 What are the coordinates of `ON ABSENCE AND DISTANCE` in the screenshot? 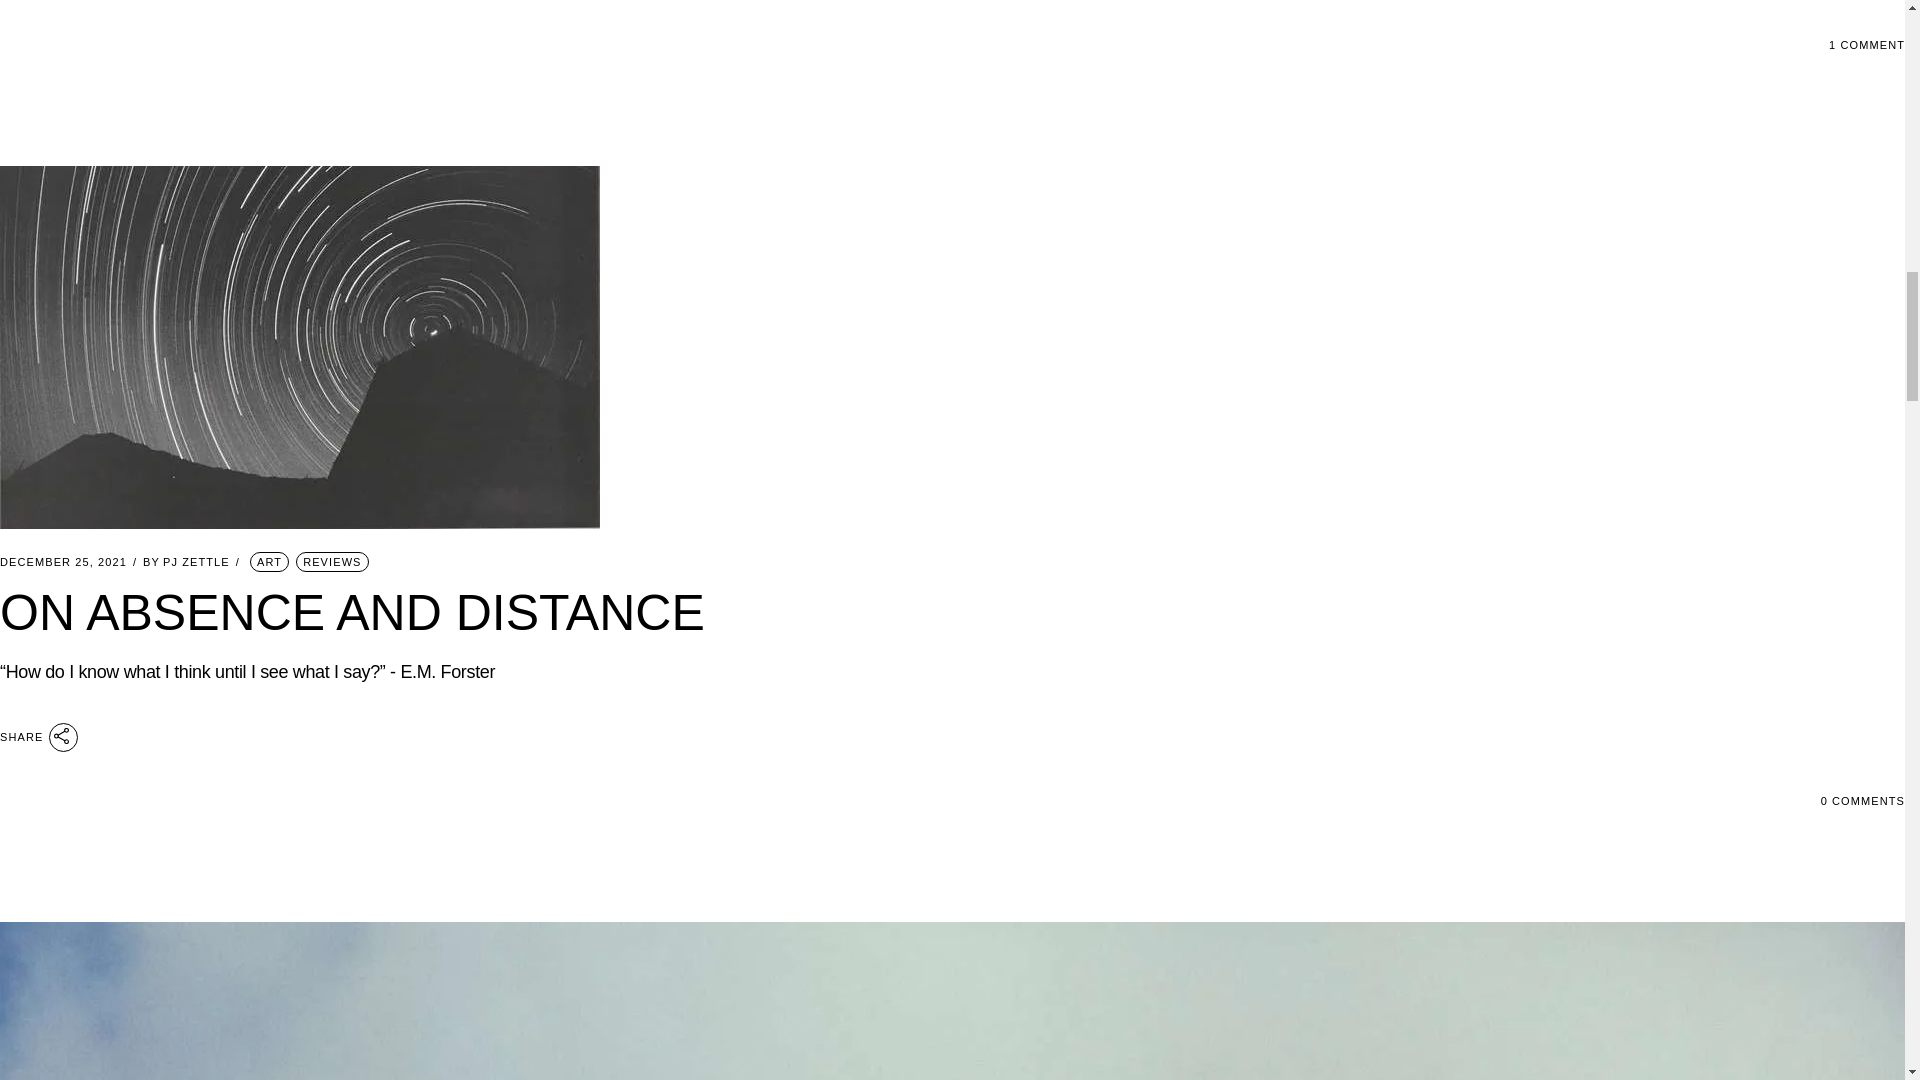 It's located at (352, 613).